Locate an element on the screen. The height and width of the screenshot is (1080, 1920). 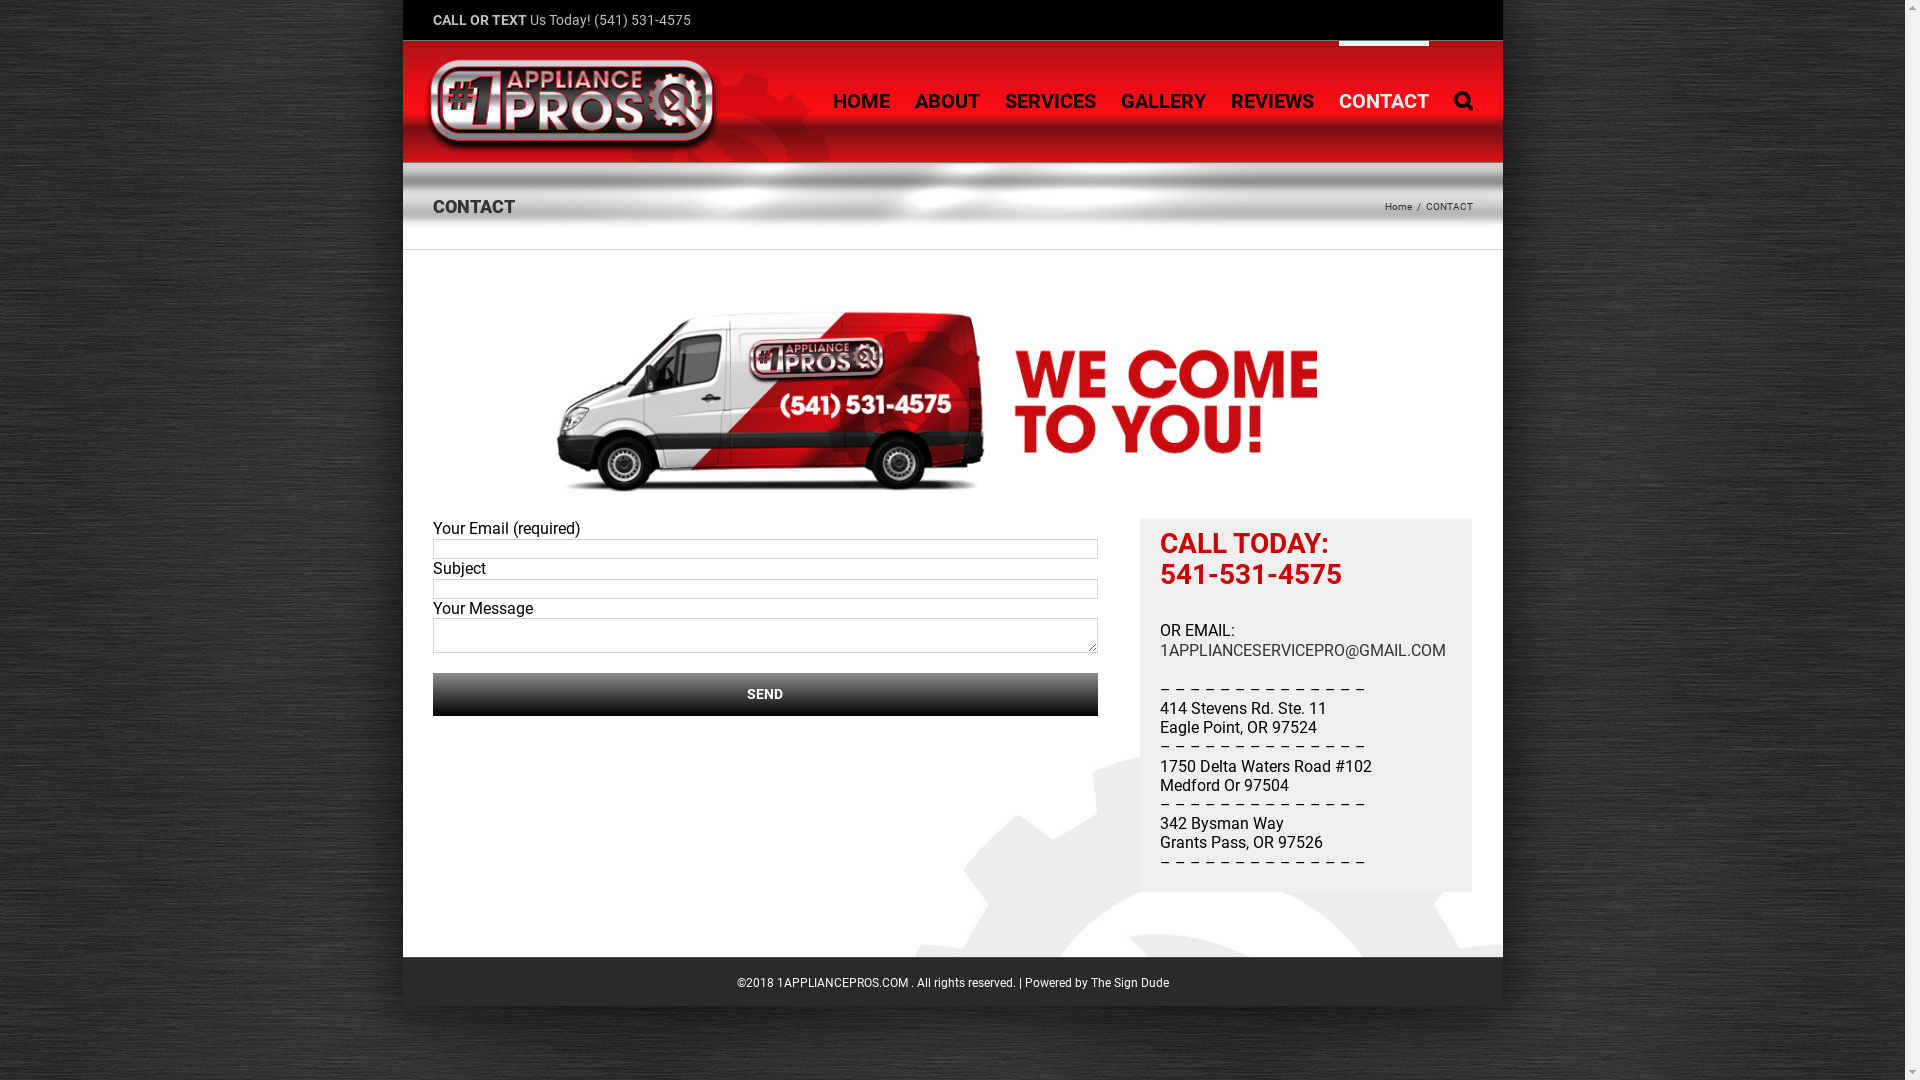
1APPLIANCESERVICEPRO@GMAIL.COM is located at coordinates (1303, 650).